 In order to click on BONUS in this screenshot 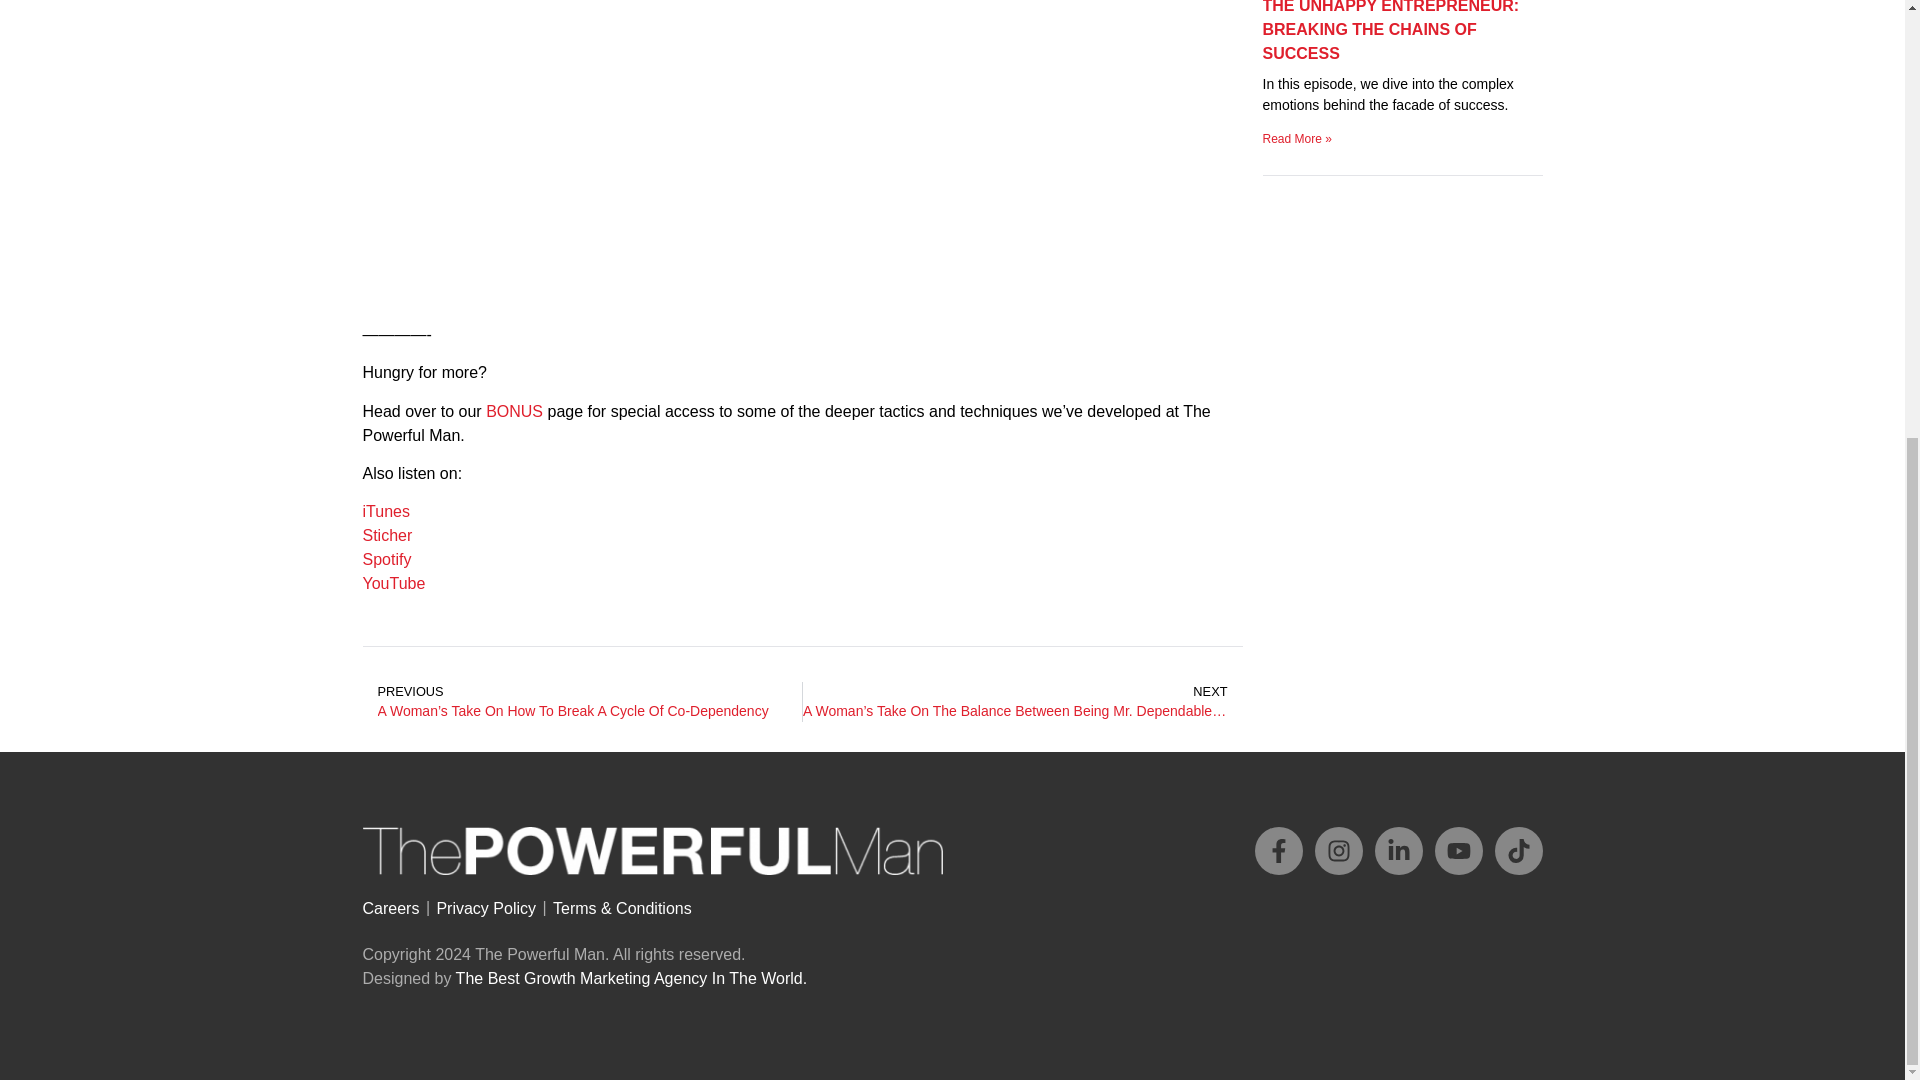, I will do `click(514, 411)`.